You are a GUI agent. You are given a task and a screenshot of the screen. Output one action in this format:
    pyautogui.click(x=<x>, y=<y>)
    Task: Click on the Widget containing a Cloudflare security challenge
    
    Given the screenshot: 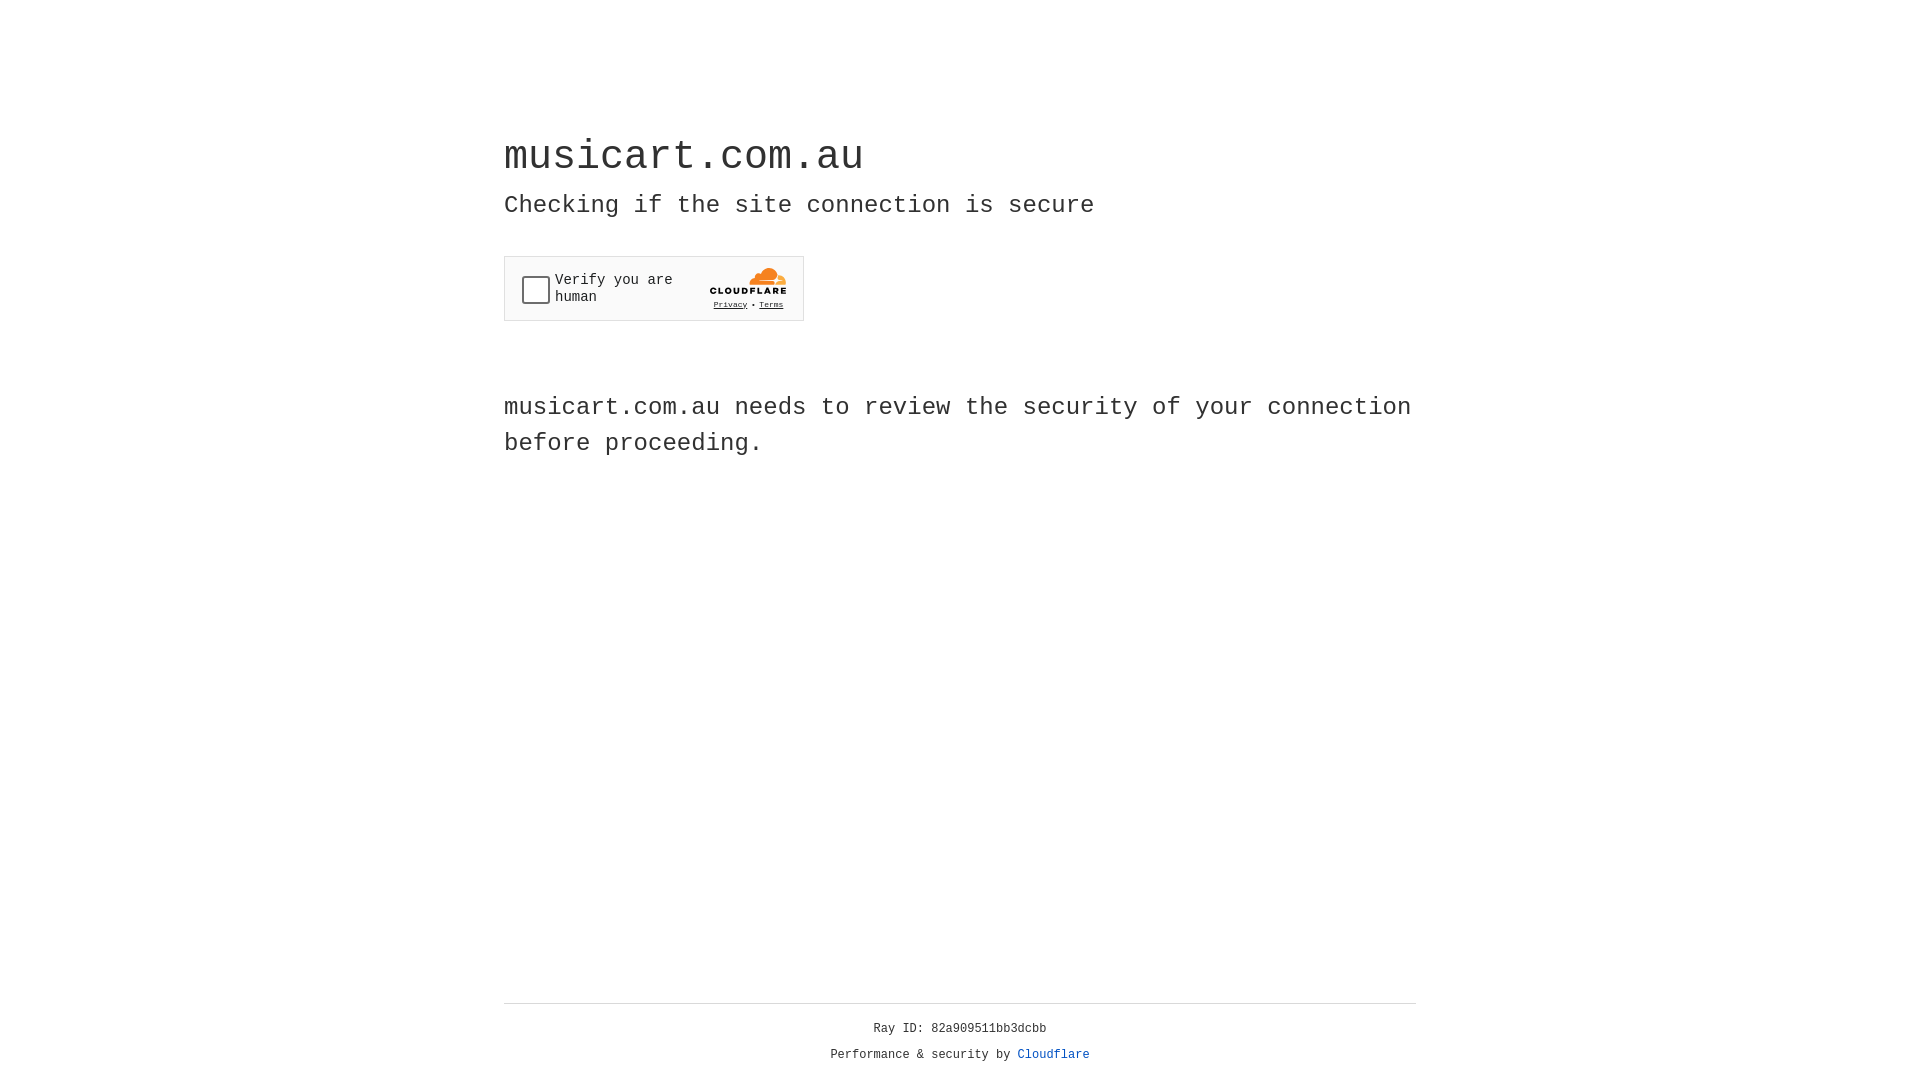 What is the action you would take?
    pyautogui.click(x=654, y=288)
    